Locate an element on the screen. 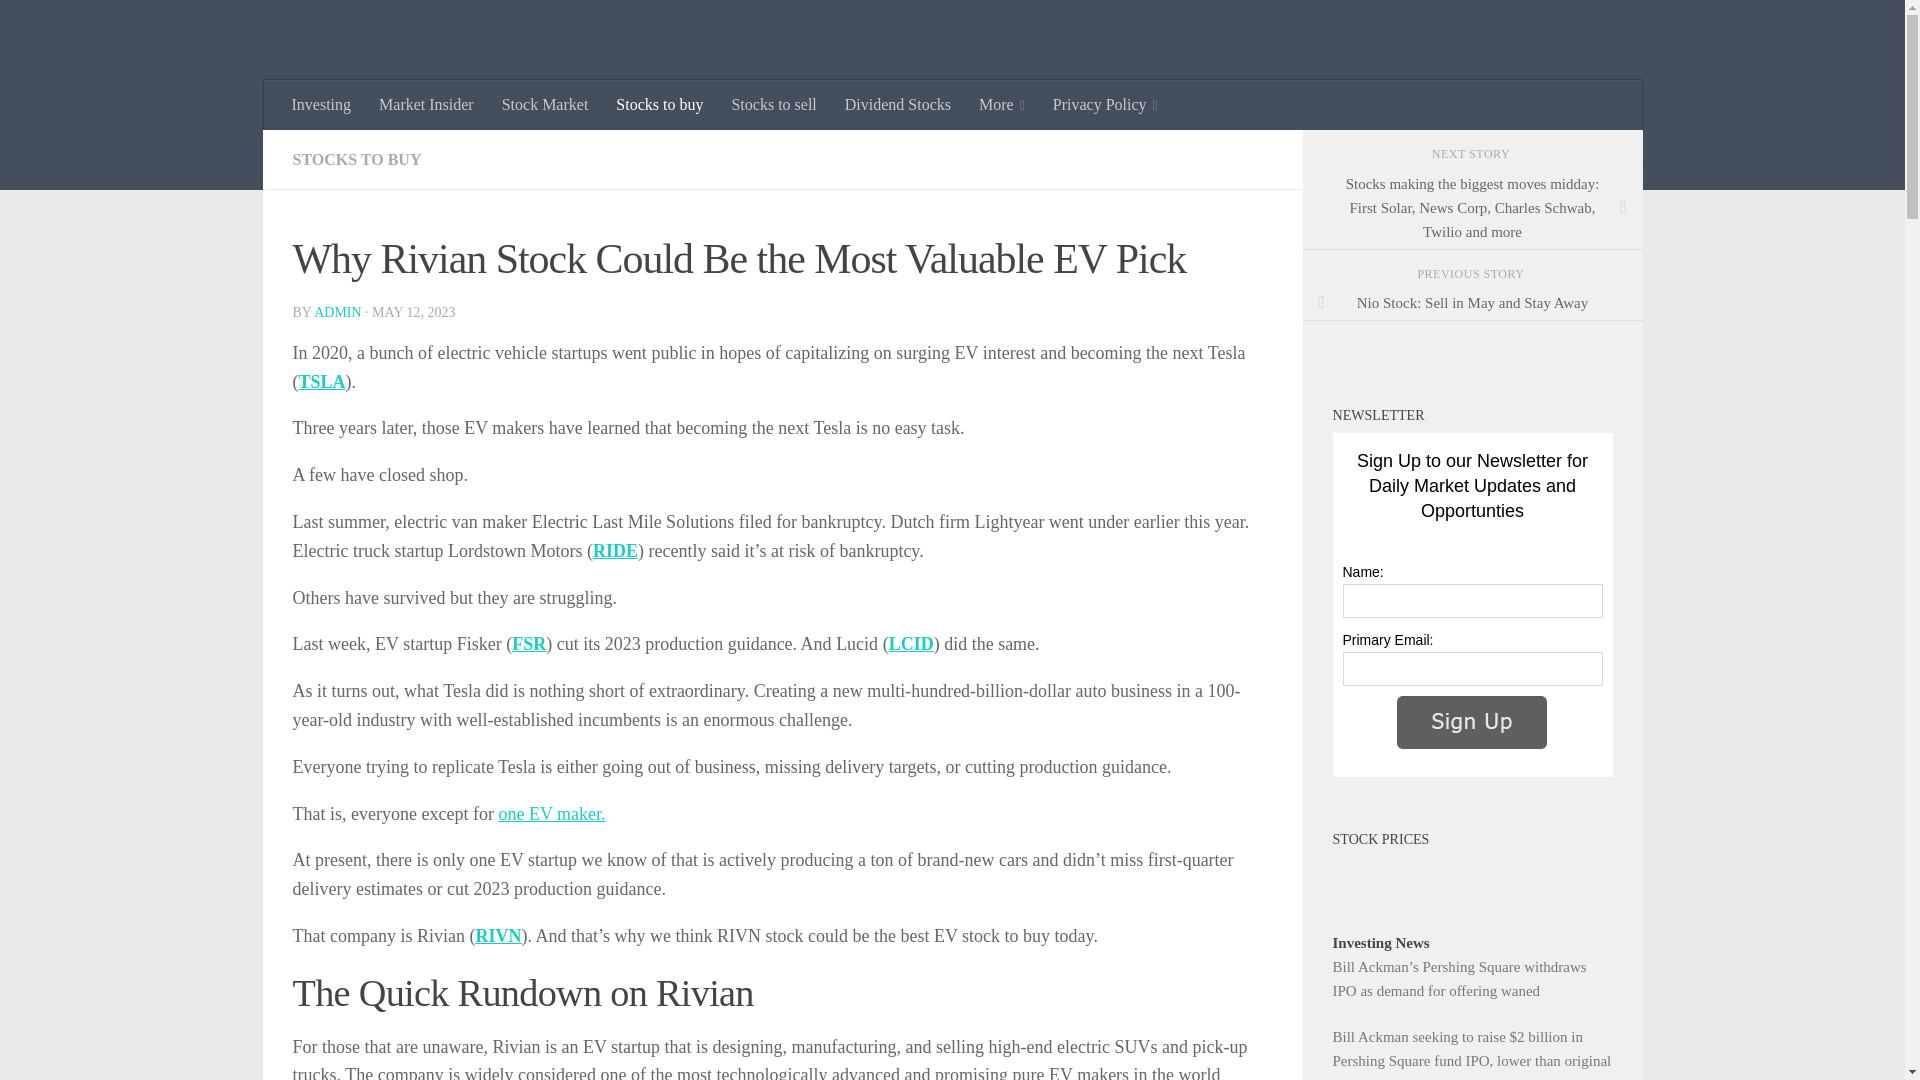 The image size is (1920, 1080). ADMIN is located at coordinates (337, 312).